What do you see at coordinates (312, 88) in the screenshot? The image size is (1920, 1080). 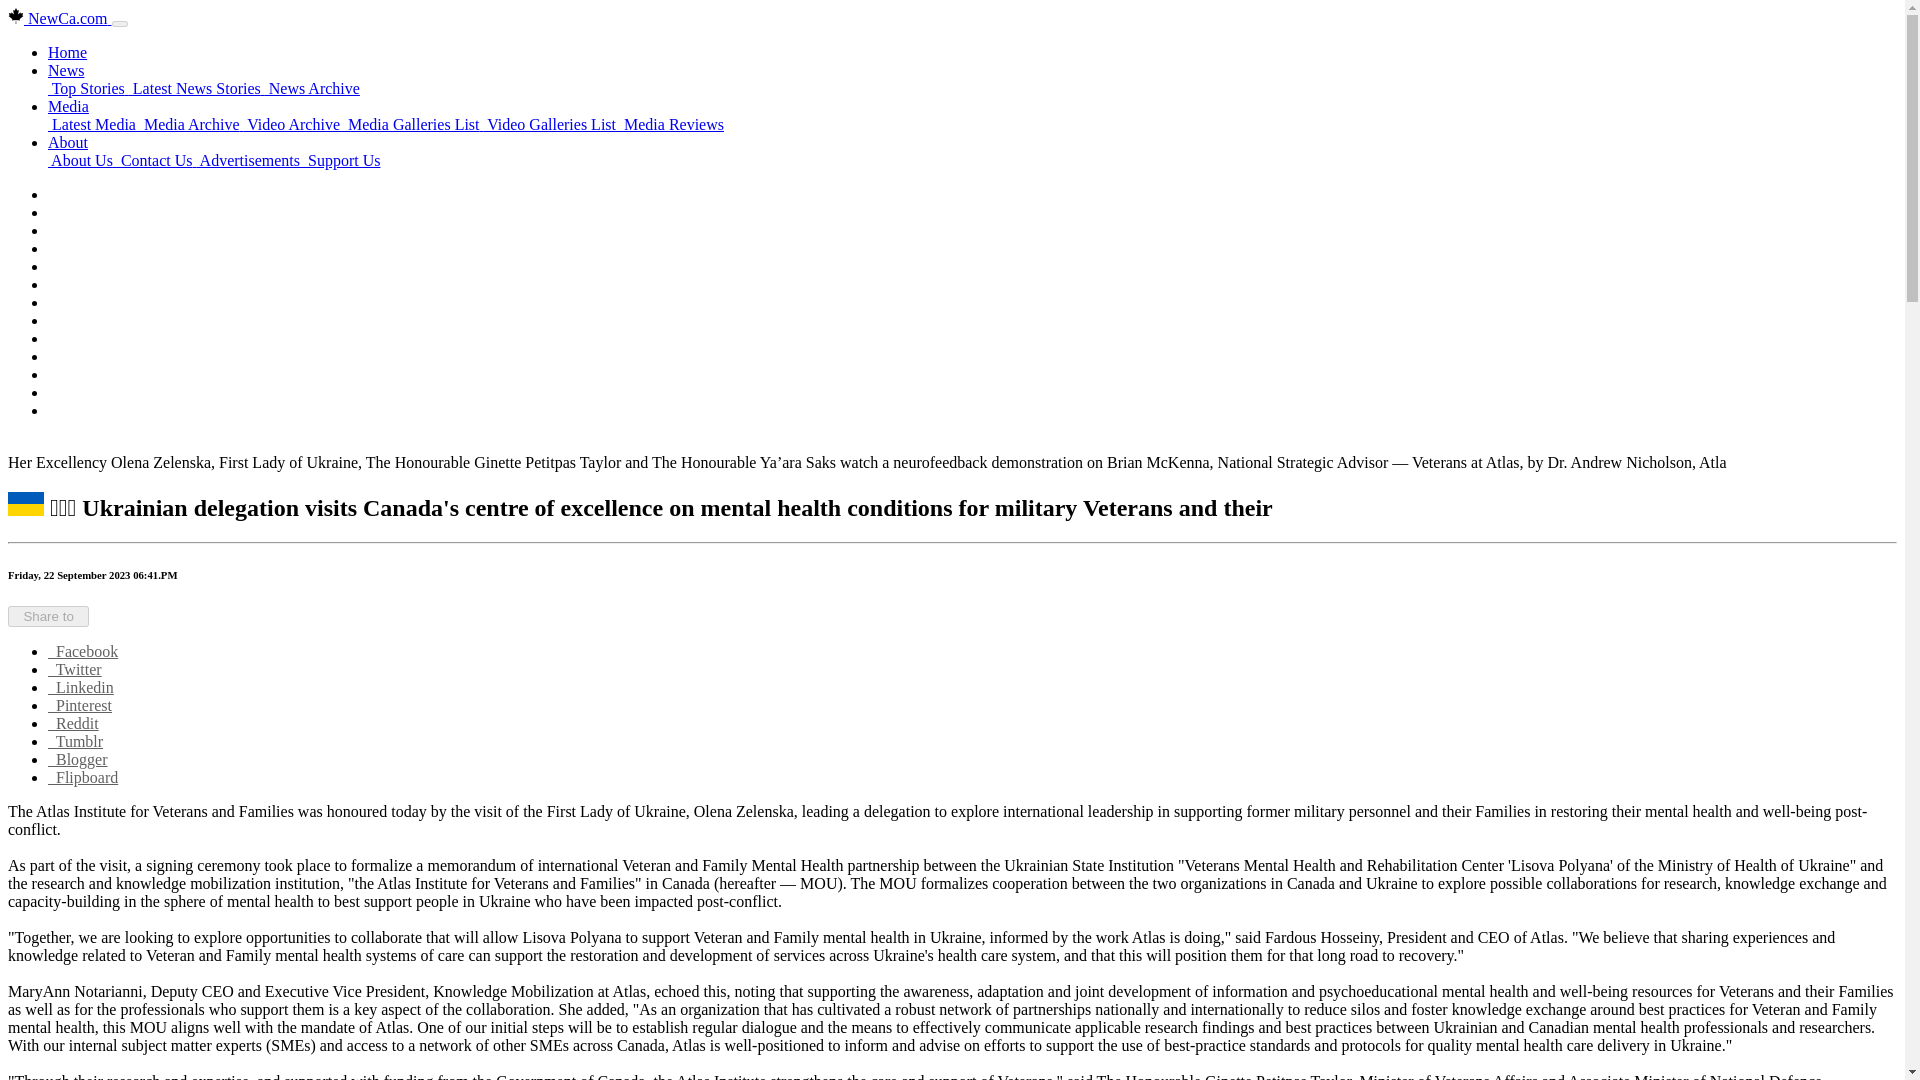 I see ` News Archive` at bounding box center [312, 88].